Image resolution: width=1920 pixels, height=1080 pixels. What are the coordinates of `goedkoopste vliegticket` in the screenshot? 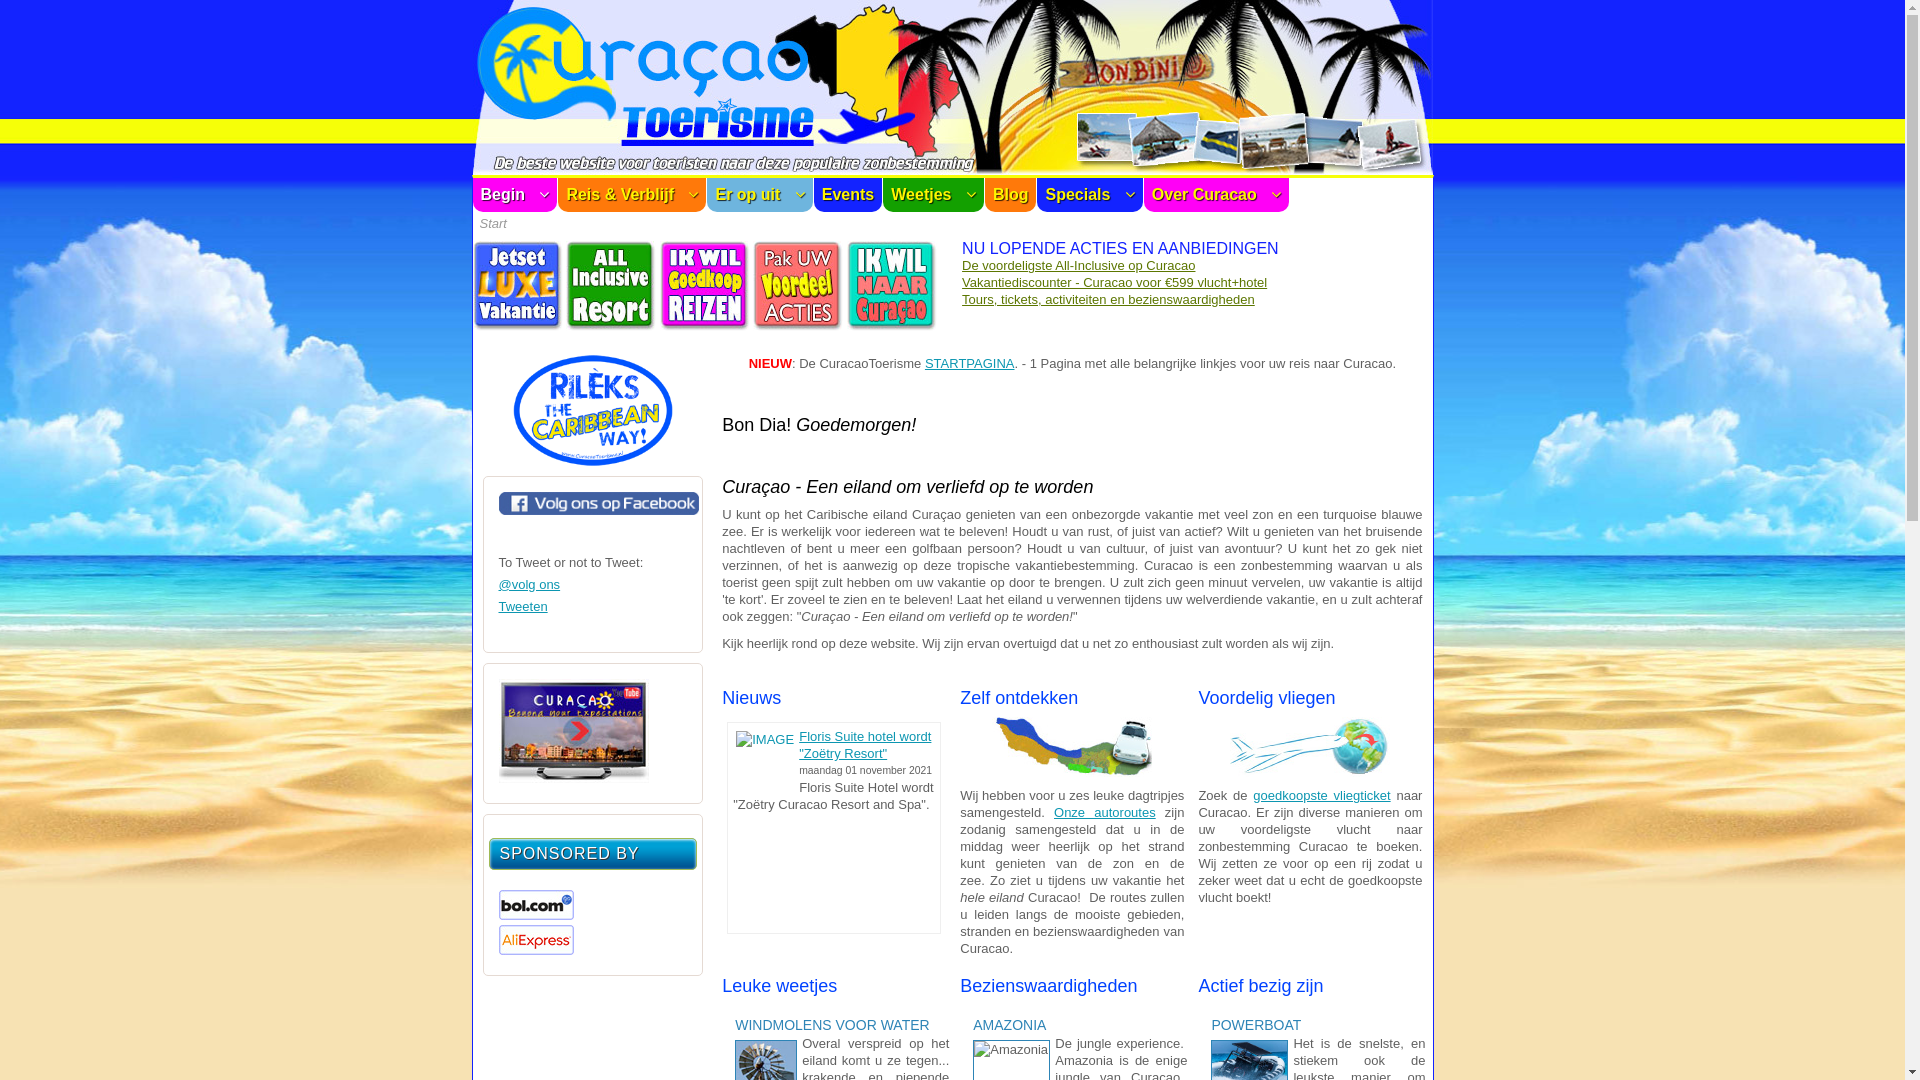 It's located at (1322, 796).